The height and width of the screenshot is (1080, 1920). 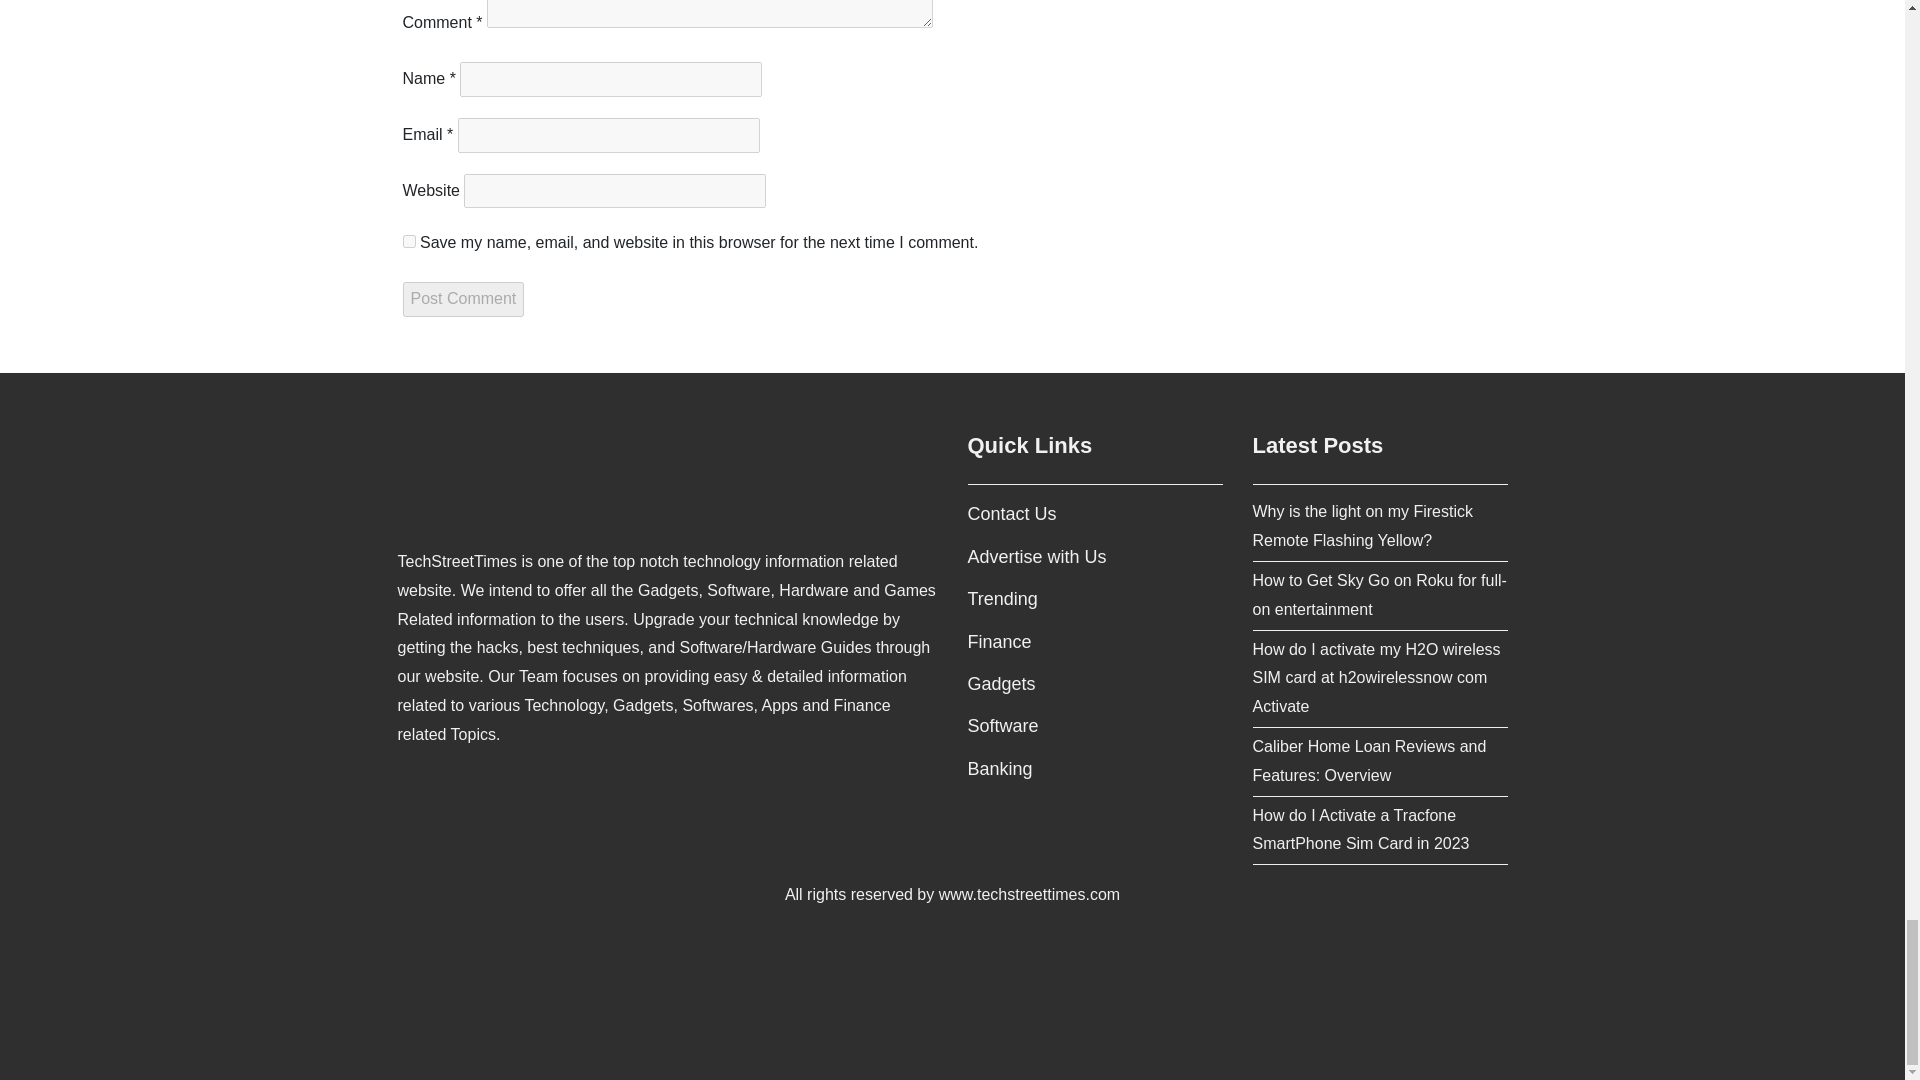 I want to click on yes, so click(x=408, y=242).